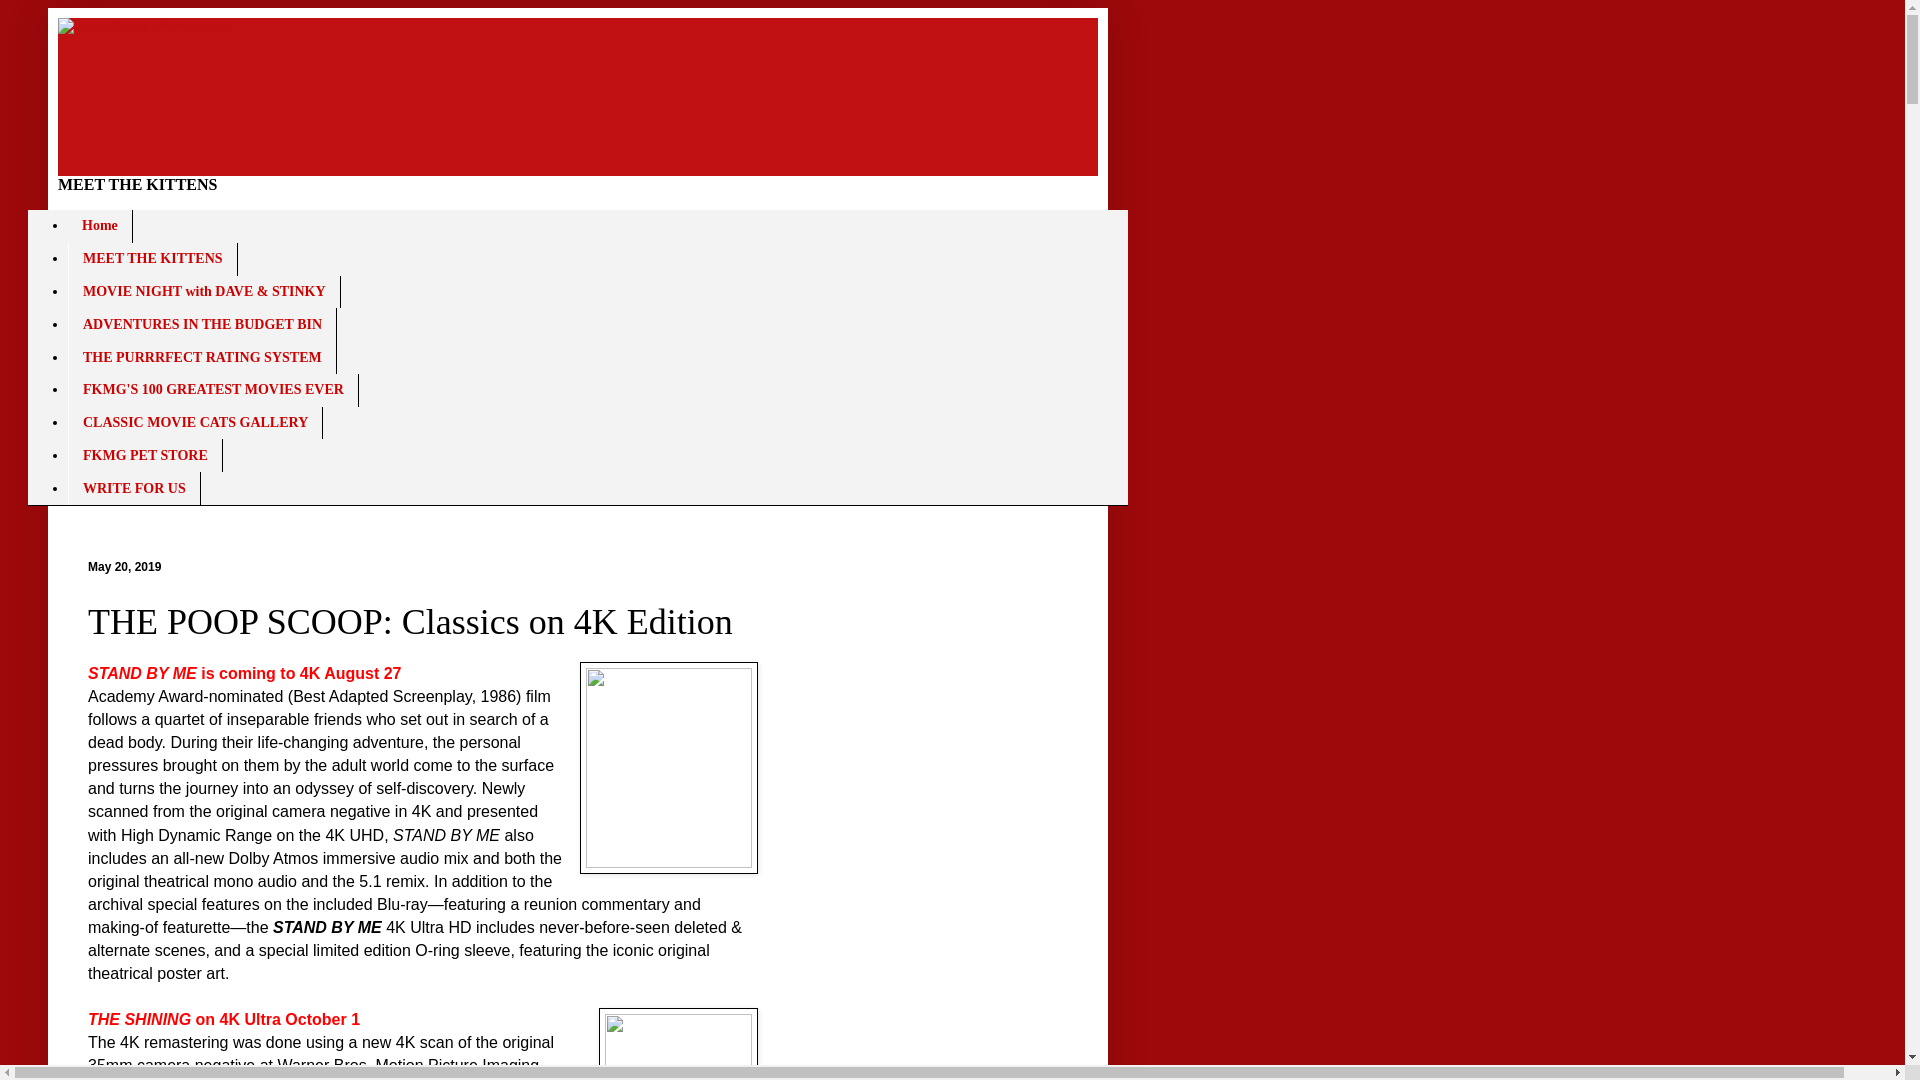 The height and width of the screenshot is (1080, 1920). Describe the element at coordinates (194, 423) in the screenshot. I see `CLASSIC MOVIE CATS GALLERY` at that location.